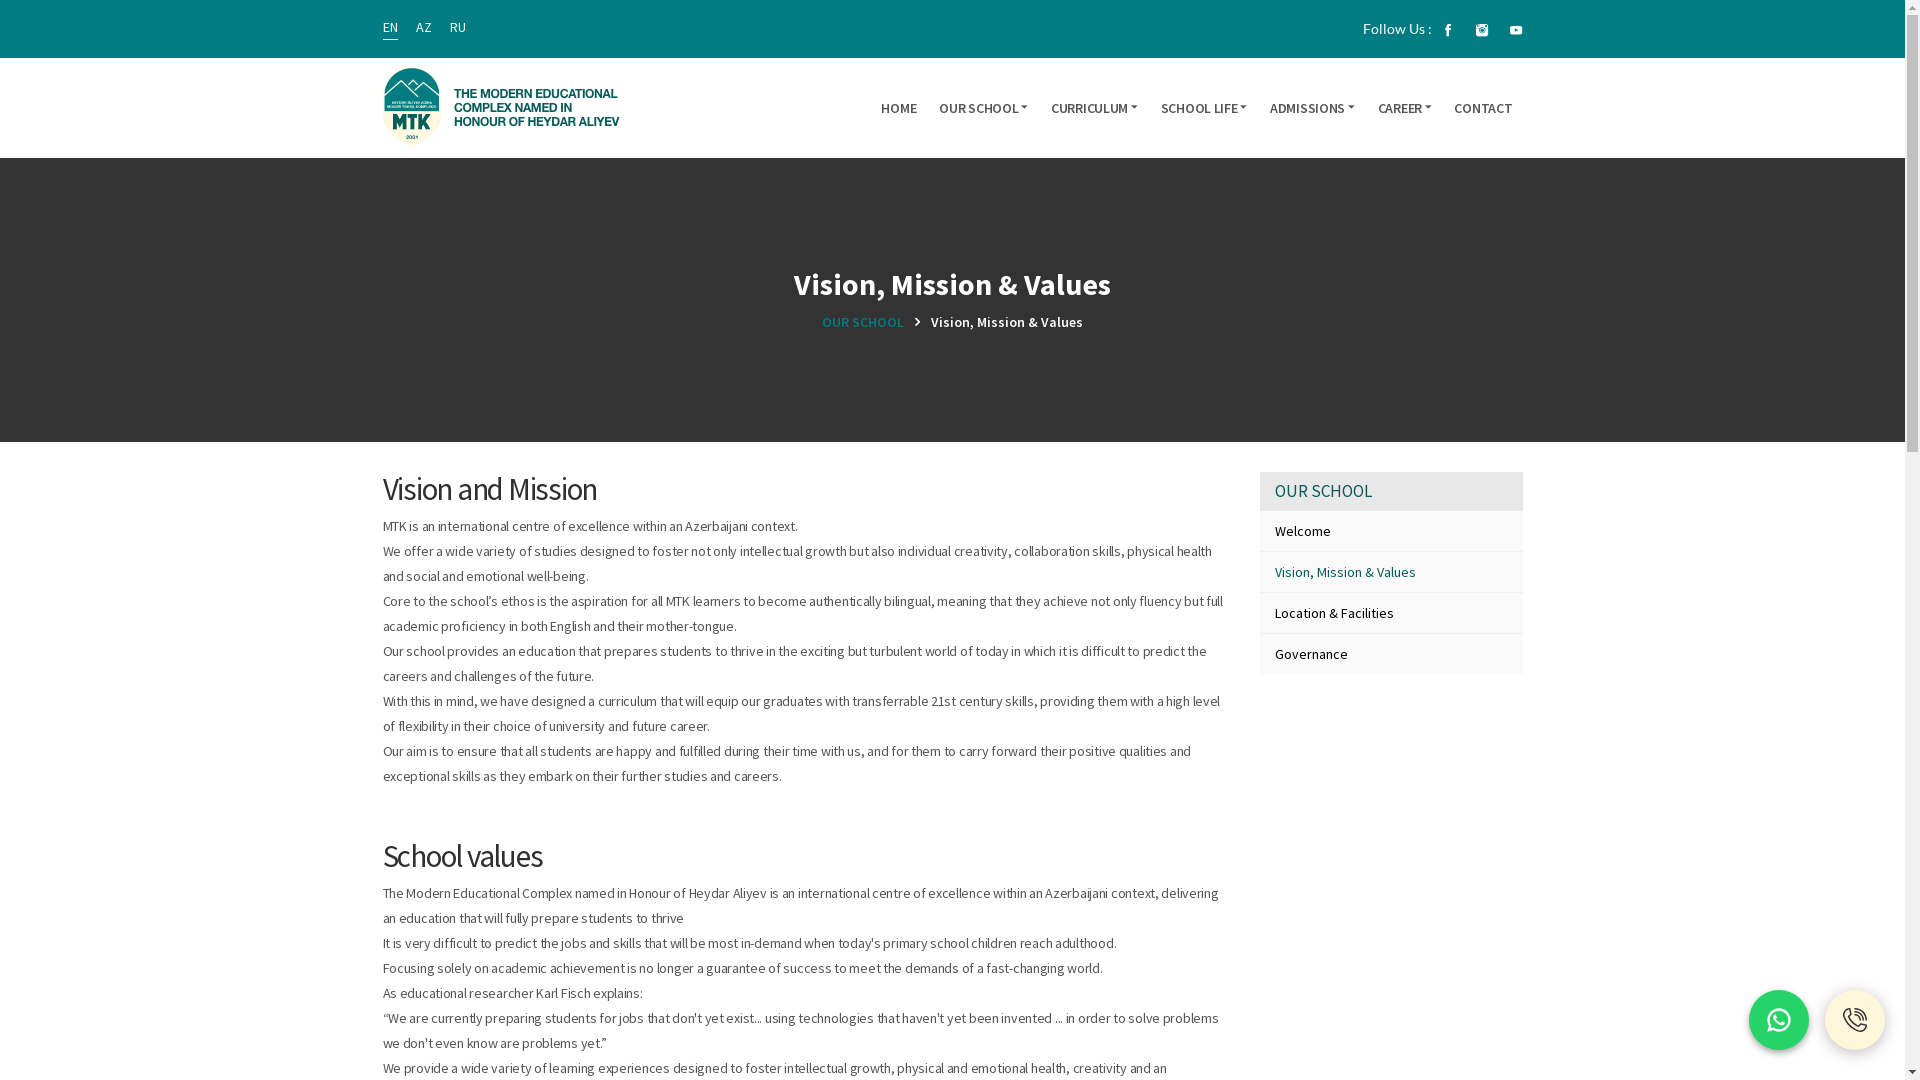 The width and height of the screenshot is (1920, 1080). What do you see at coordinates (458, 27) in the screenshot?
I see `RU` at bounding box center [458, 27].